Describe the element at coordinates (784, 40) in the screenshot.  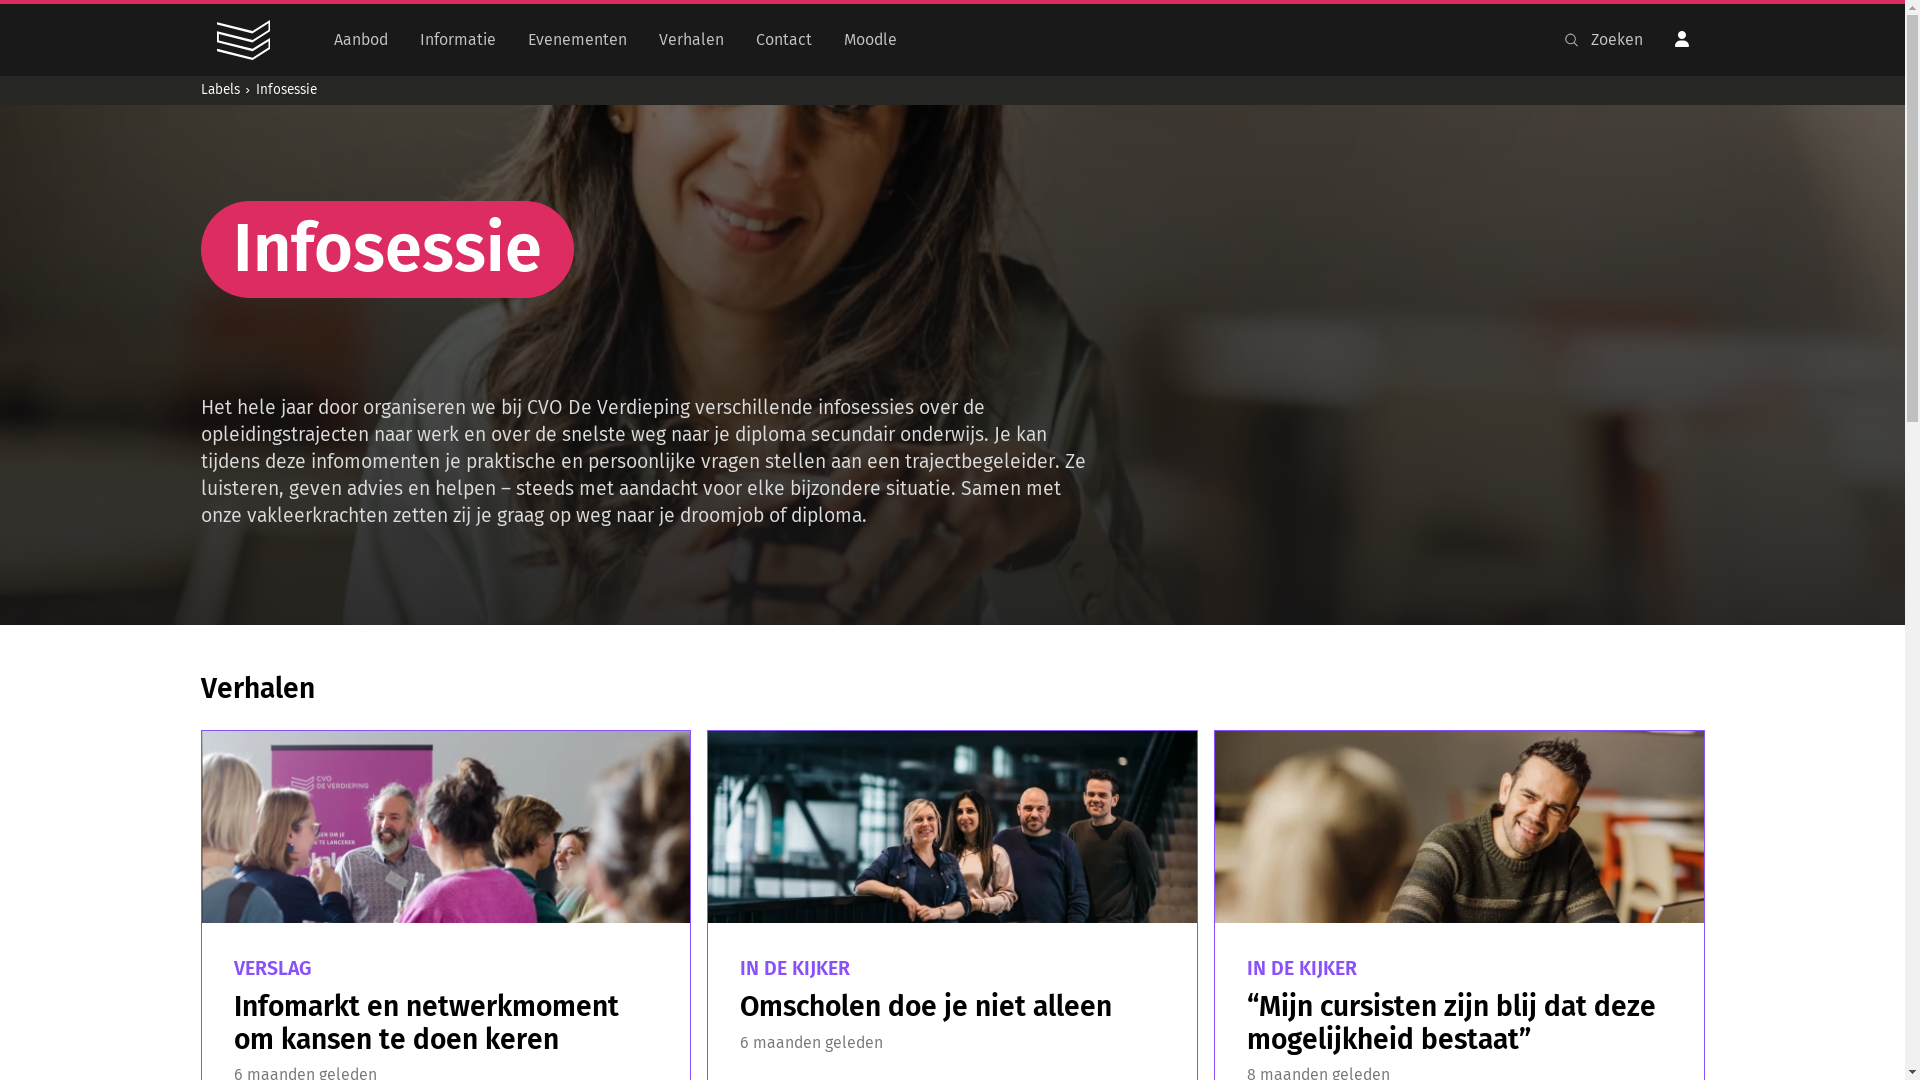
I see `Contact` at that location.